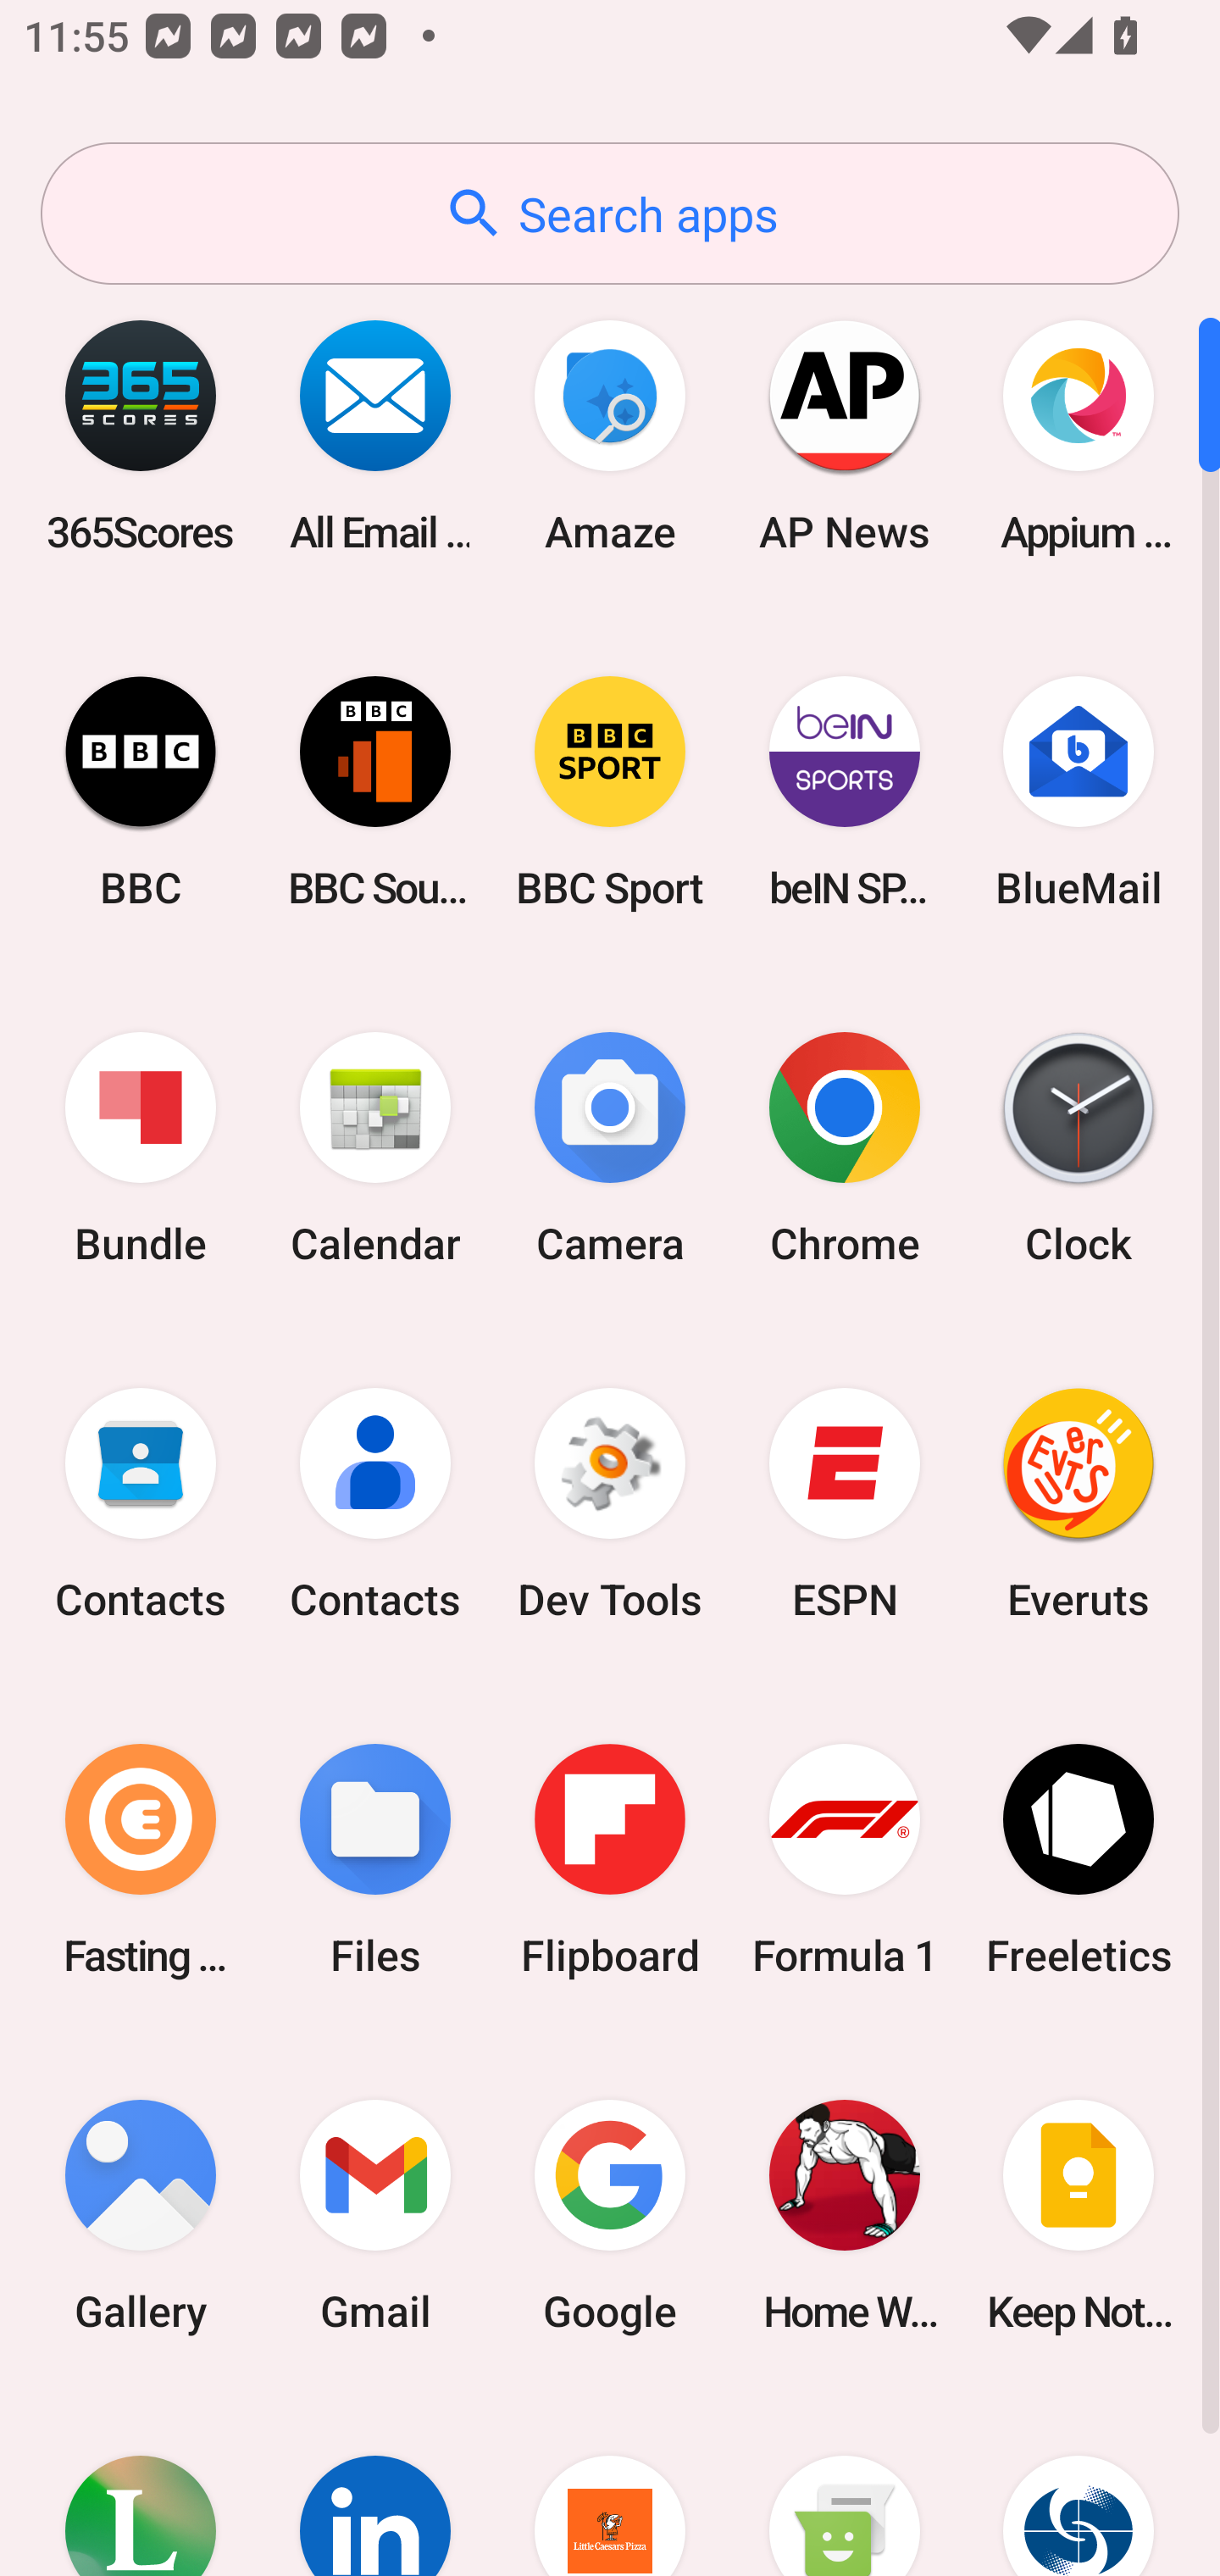  Describe the element at coordinates (844, 1504) in the screenshot. I see `ESPN` at that location.